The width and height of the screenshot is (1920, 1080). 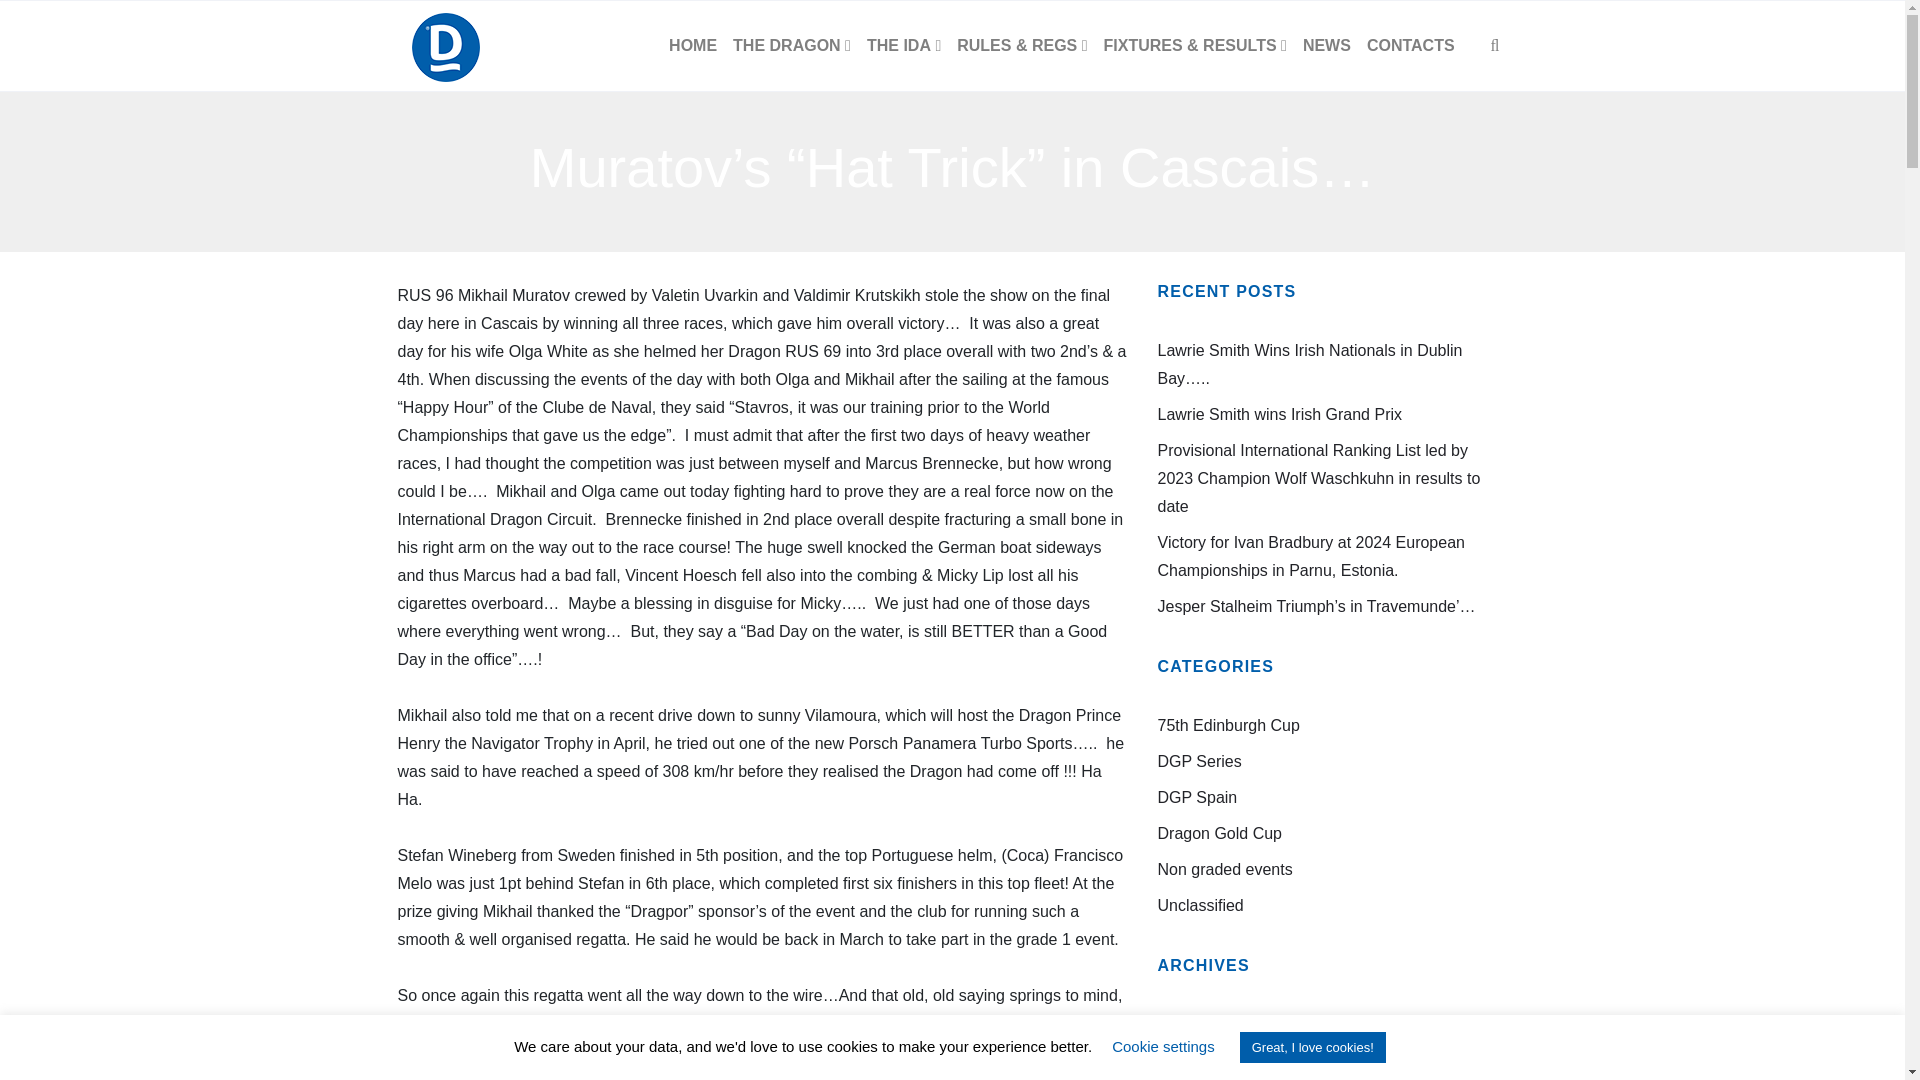 I want to click on International Dragon Association, so click(x=445, y=46).